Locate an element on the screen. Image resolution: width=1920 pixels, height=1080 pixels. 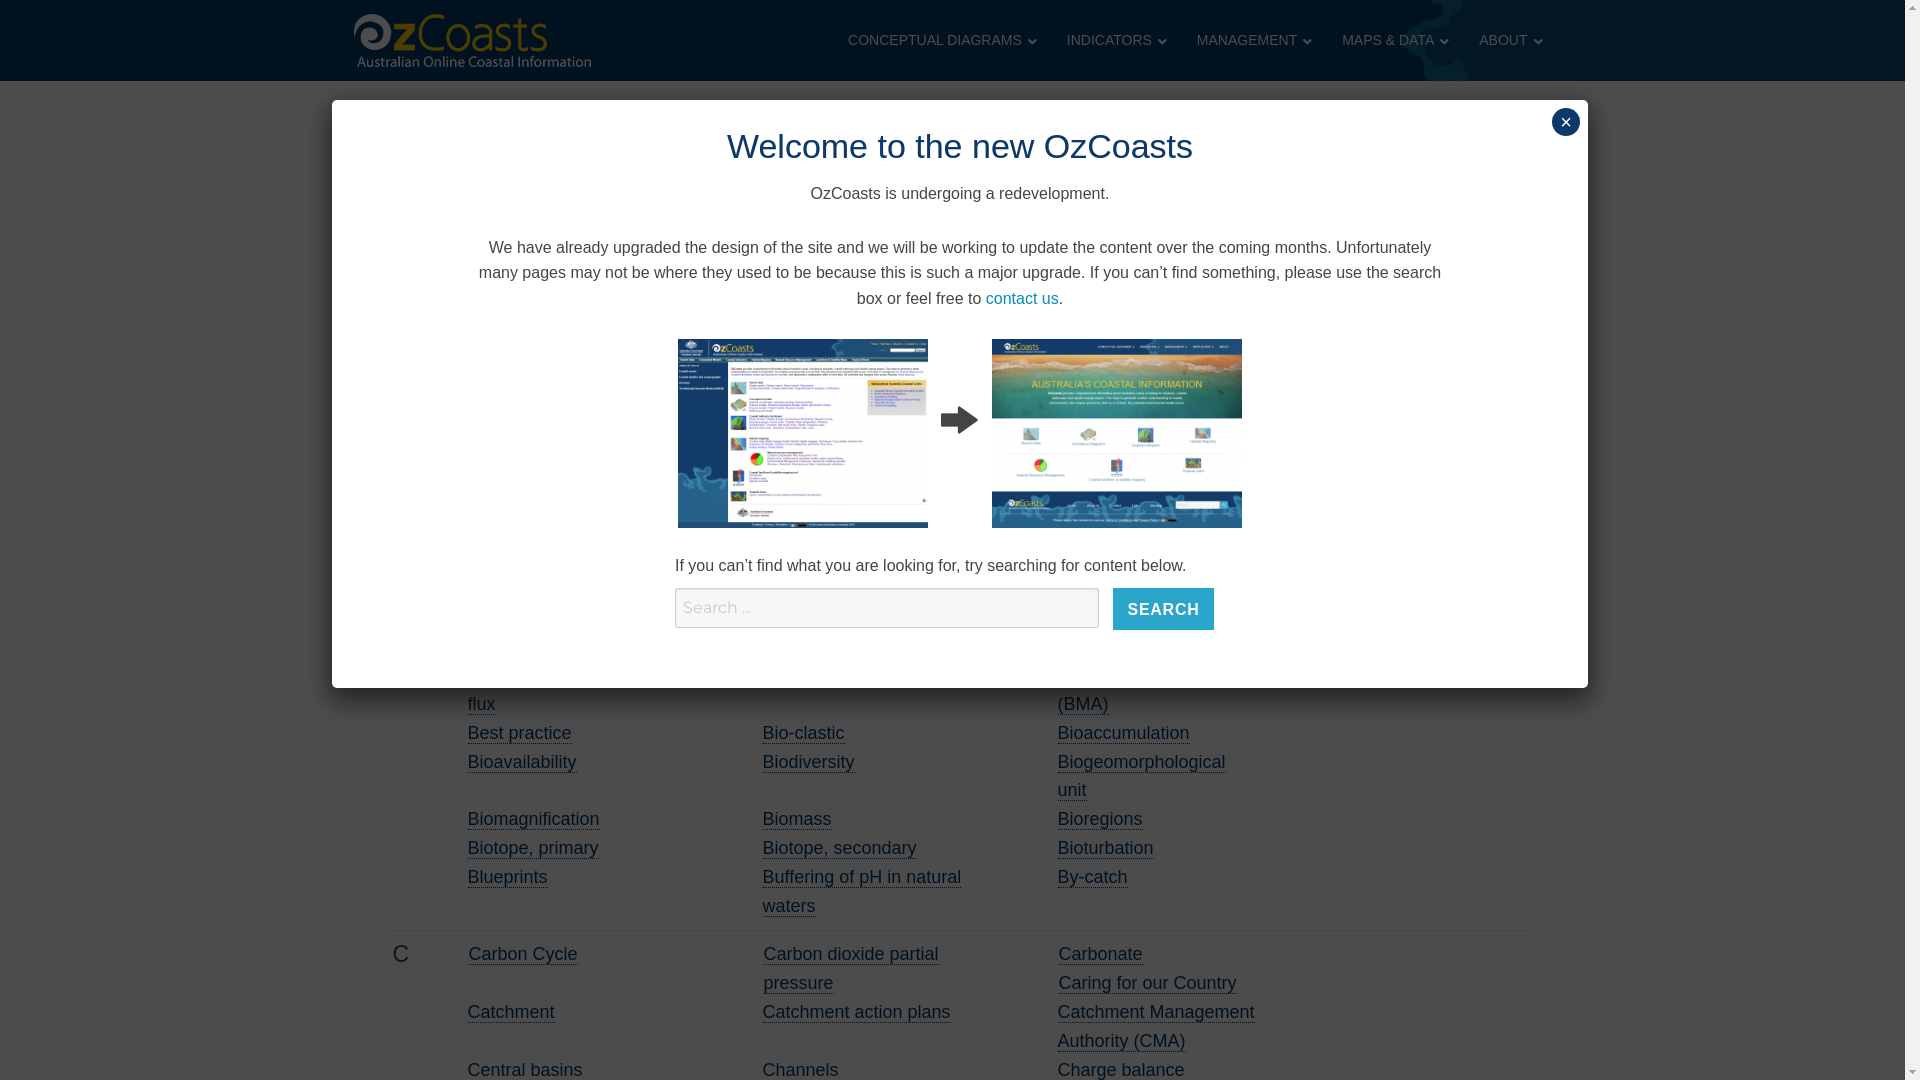
Benthic invertebrates is located at coordinates (846, 676).